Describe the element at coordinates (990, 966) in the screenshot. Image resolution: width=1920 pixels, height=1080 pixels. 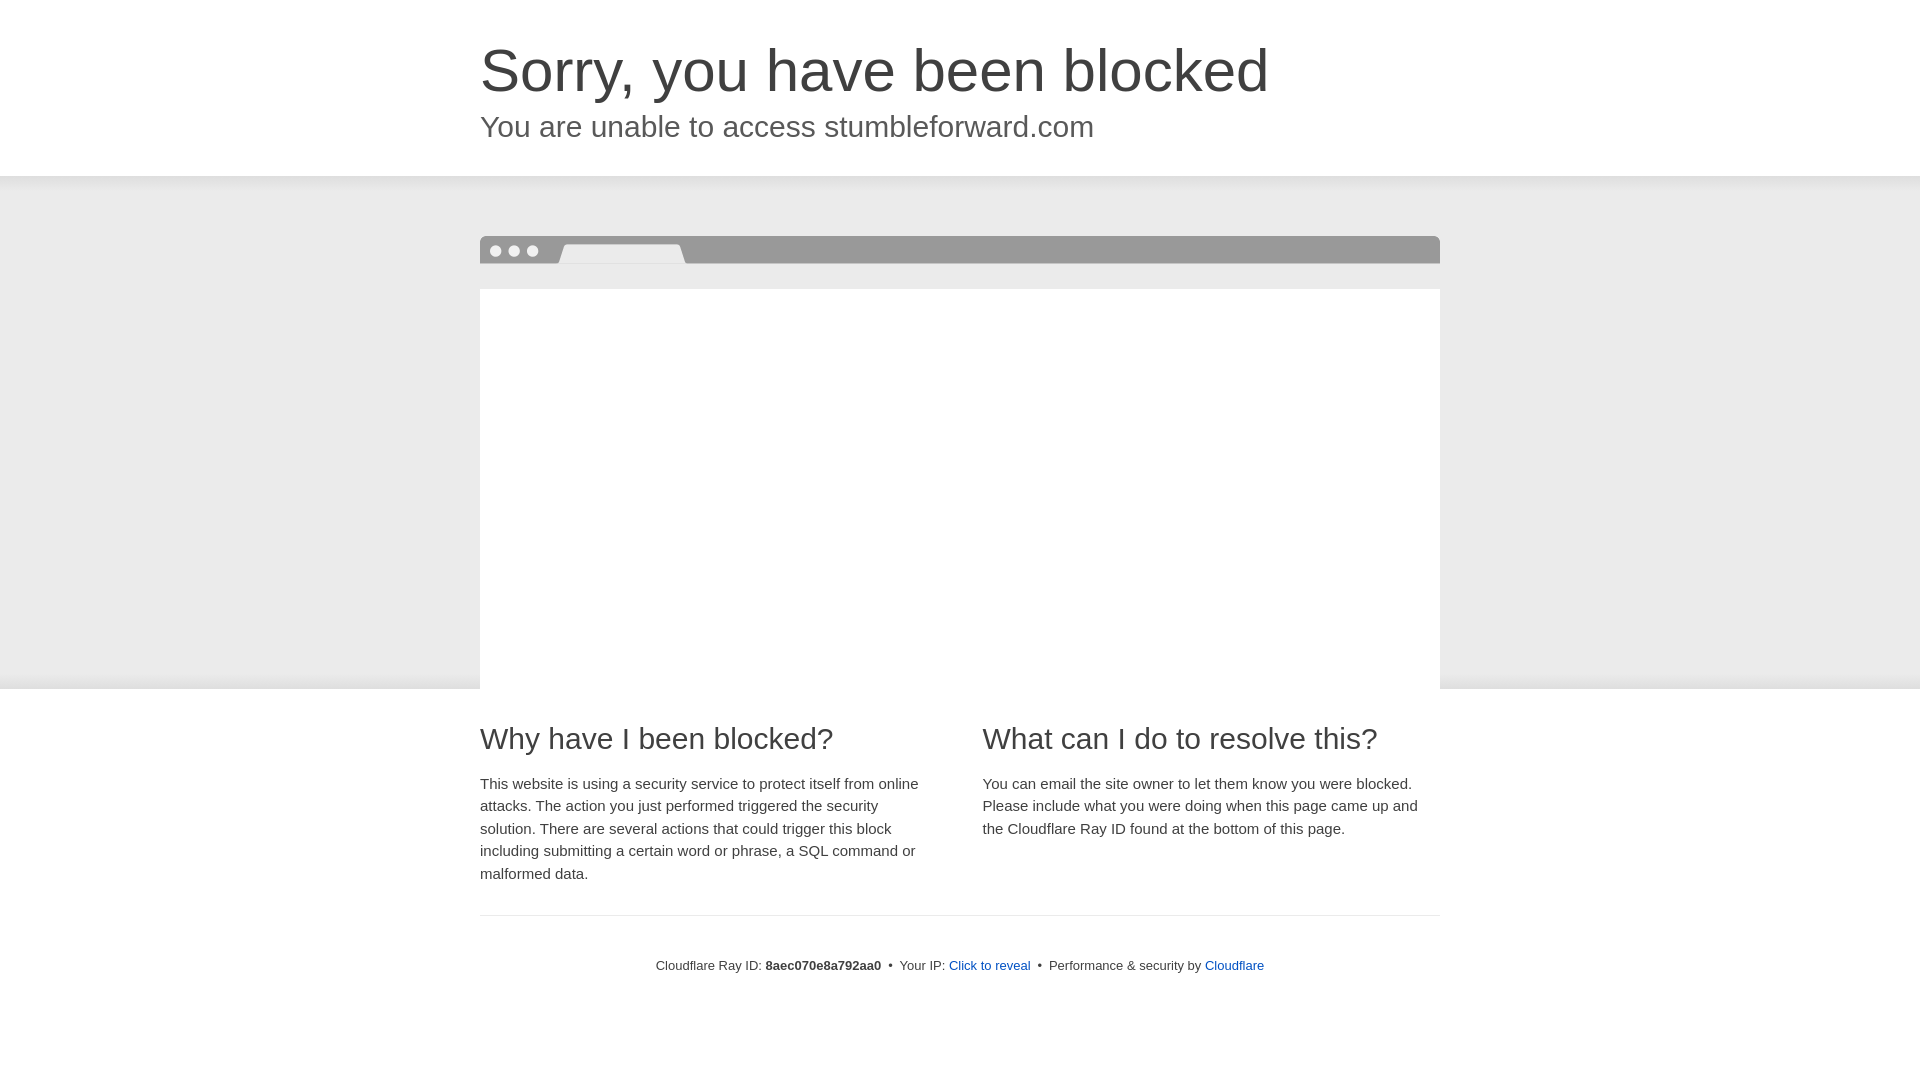
I see `Click to reveal` at that location.